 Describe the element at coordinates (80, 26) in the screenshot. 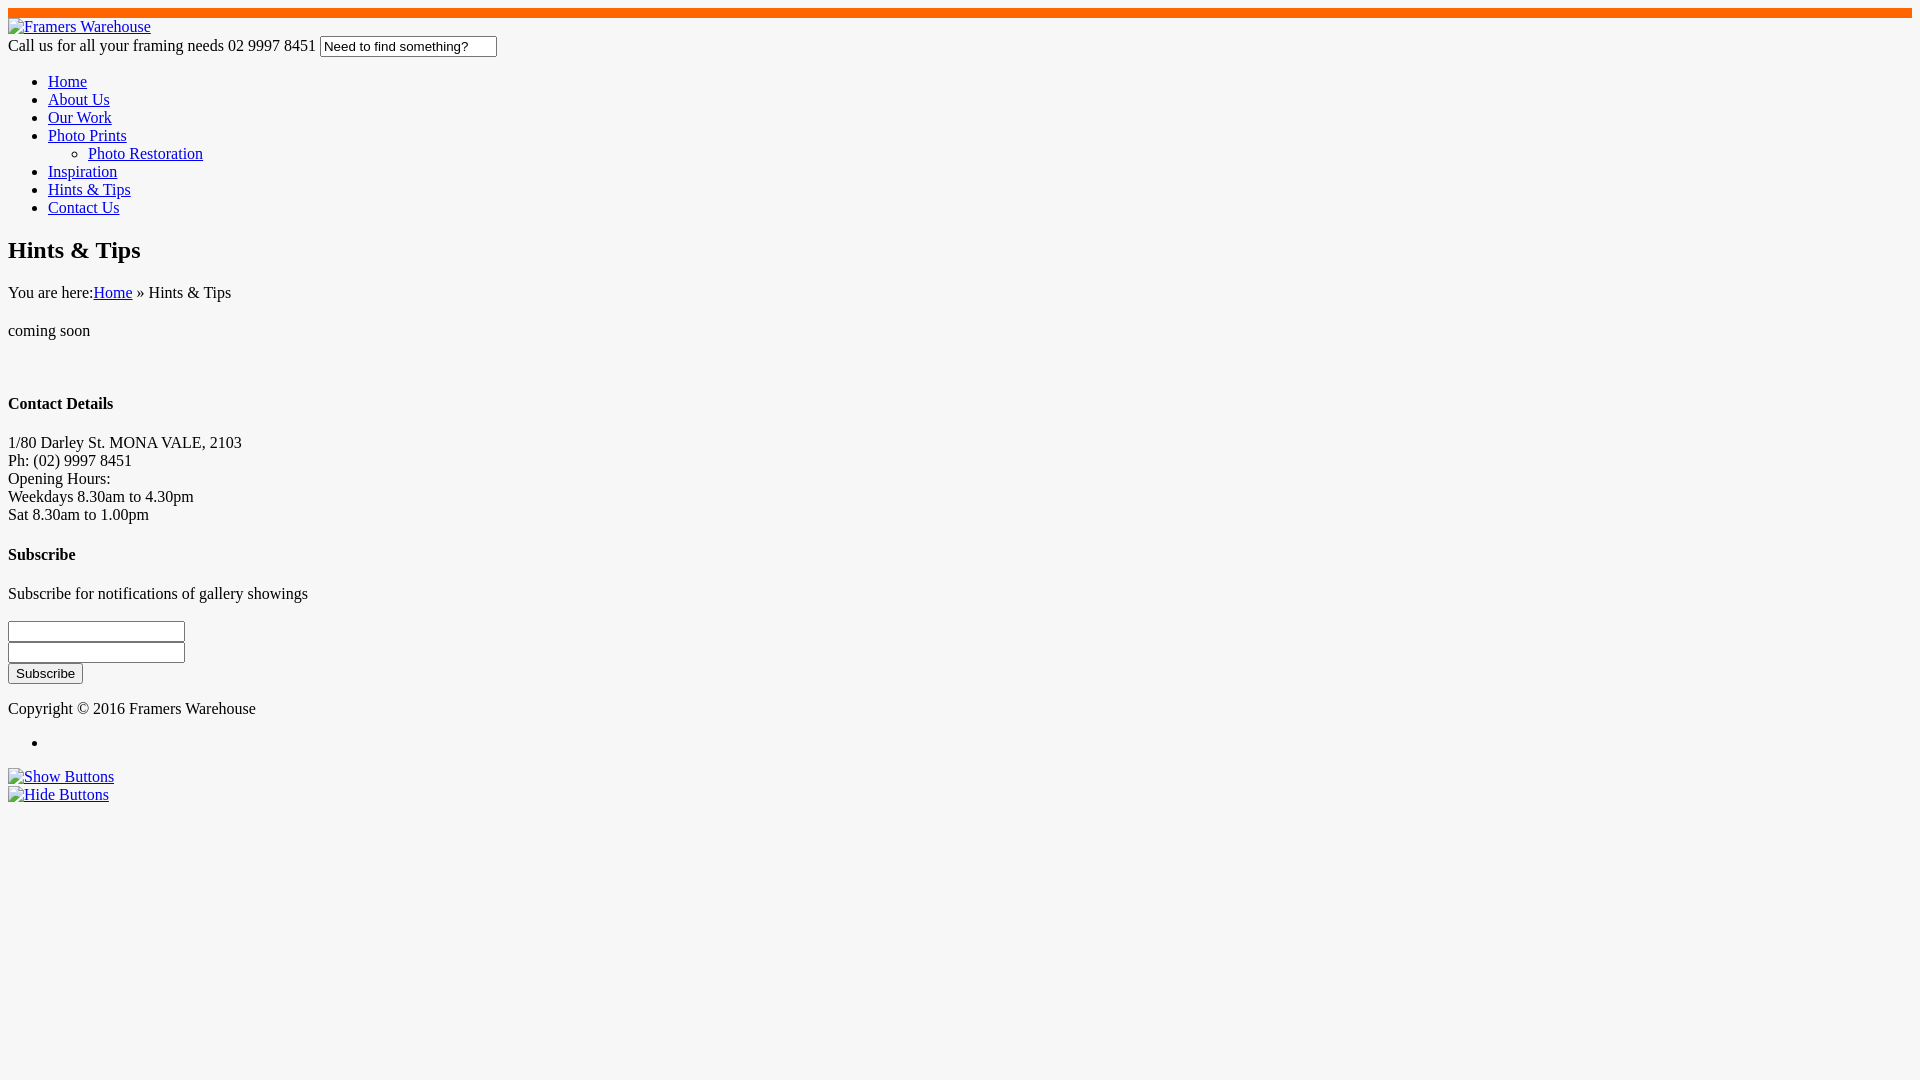

I see `Framers Warehouse` at that location.